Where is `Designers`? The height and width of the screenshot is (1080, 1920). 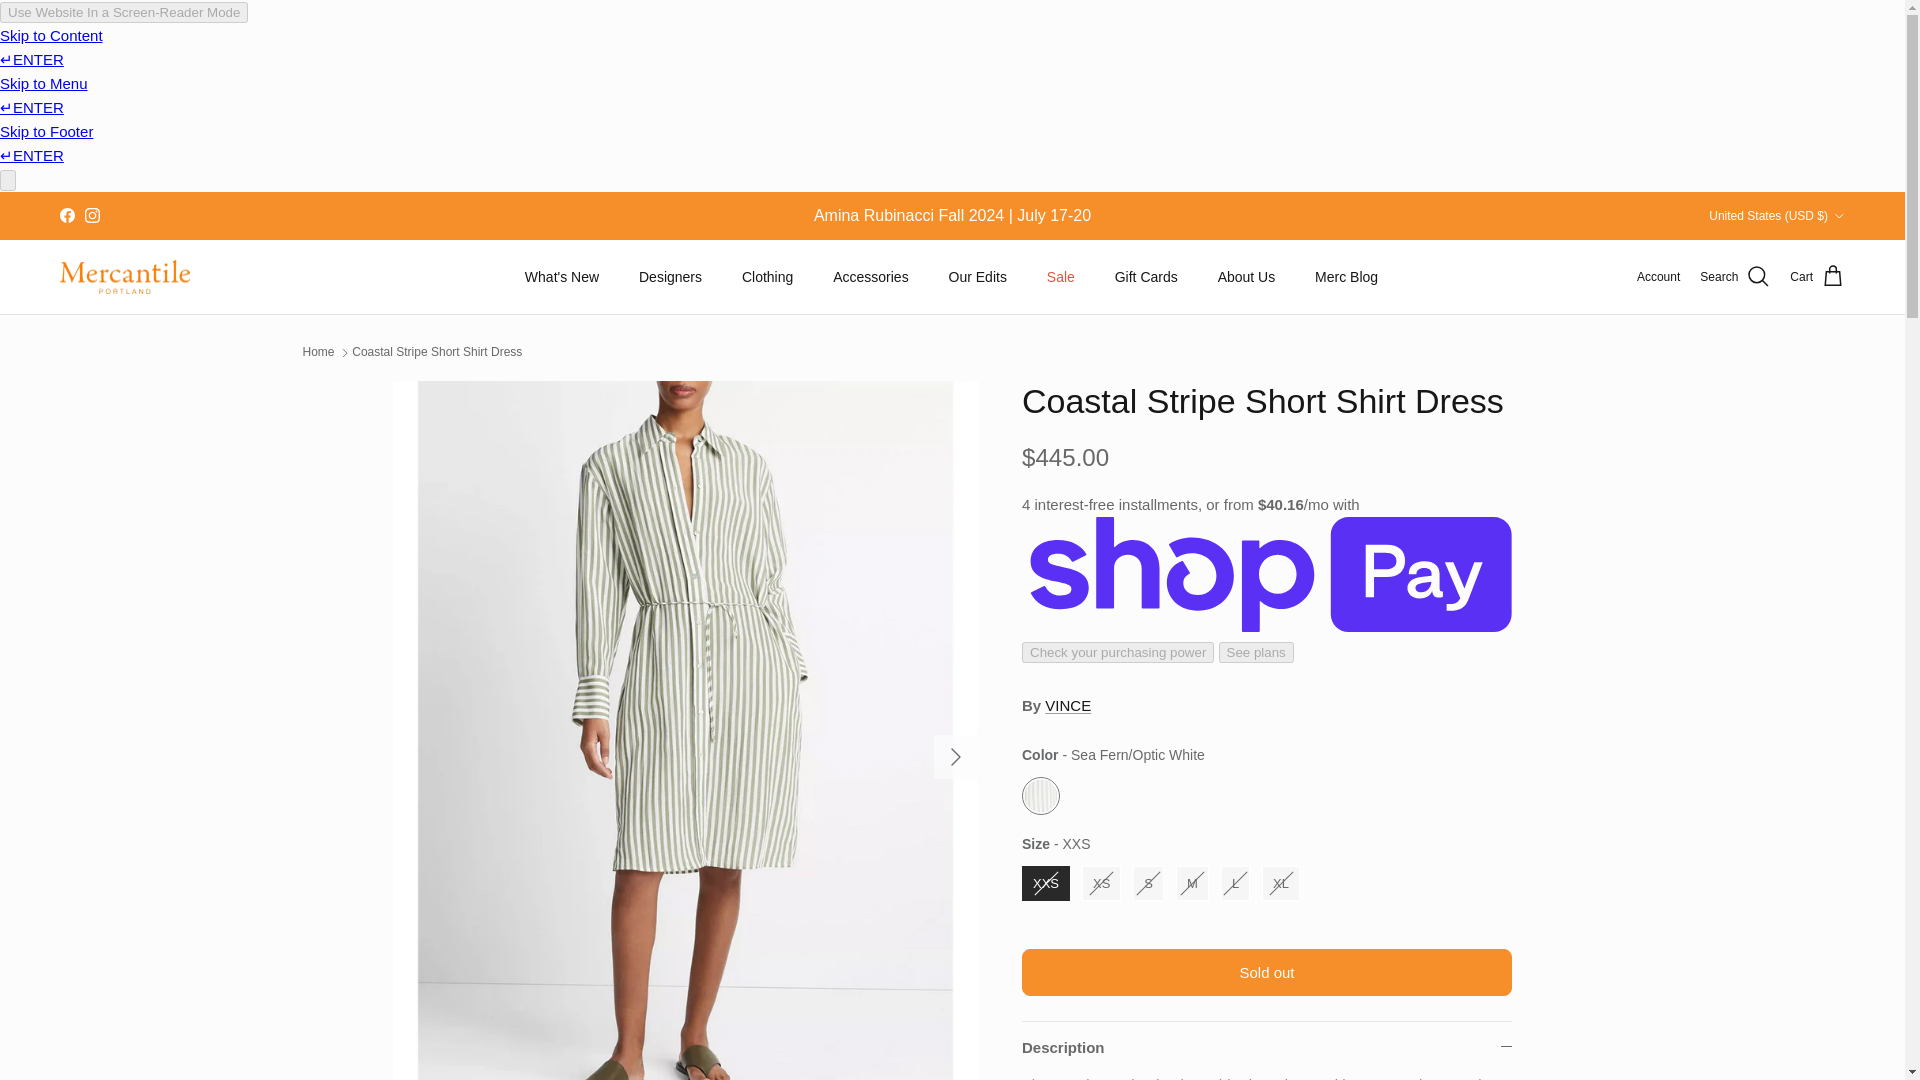 Designers is located at coordinates (670, 277).